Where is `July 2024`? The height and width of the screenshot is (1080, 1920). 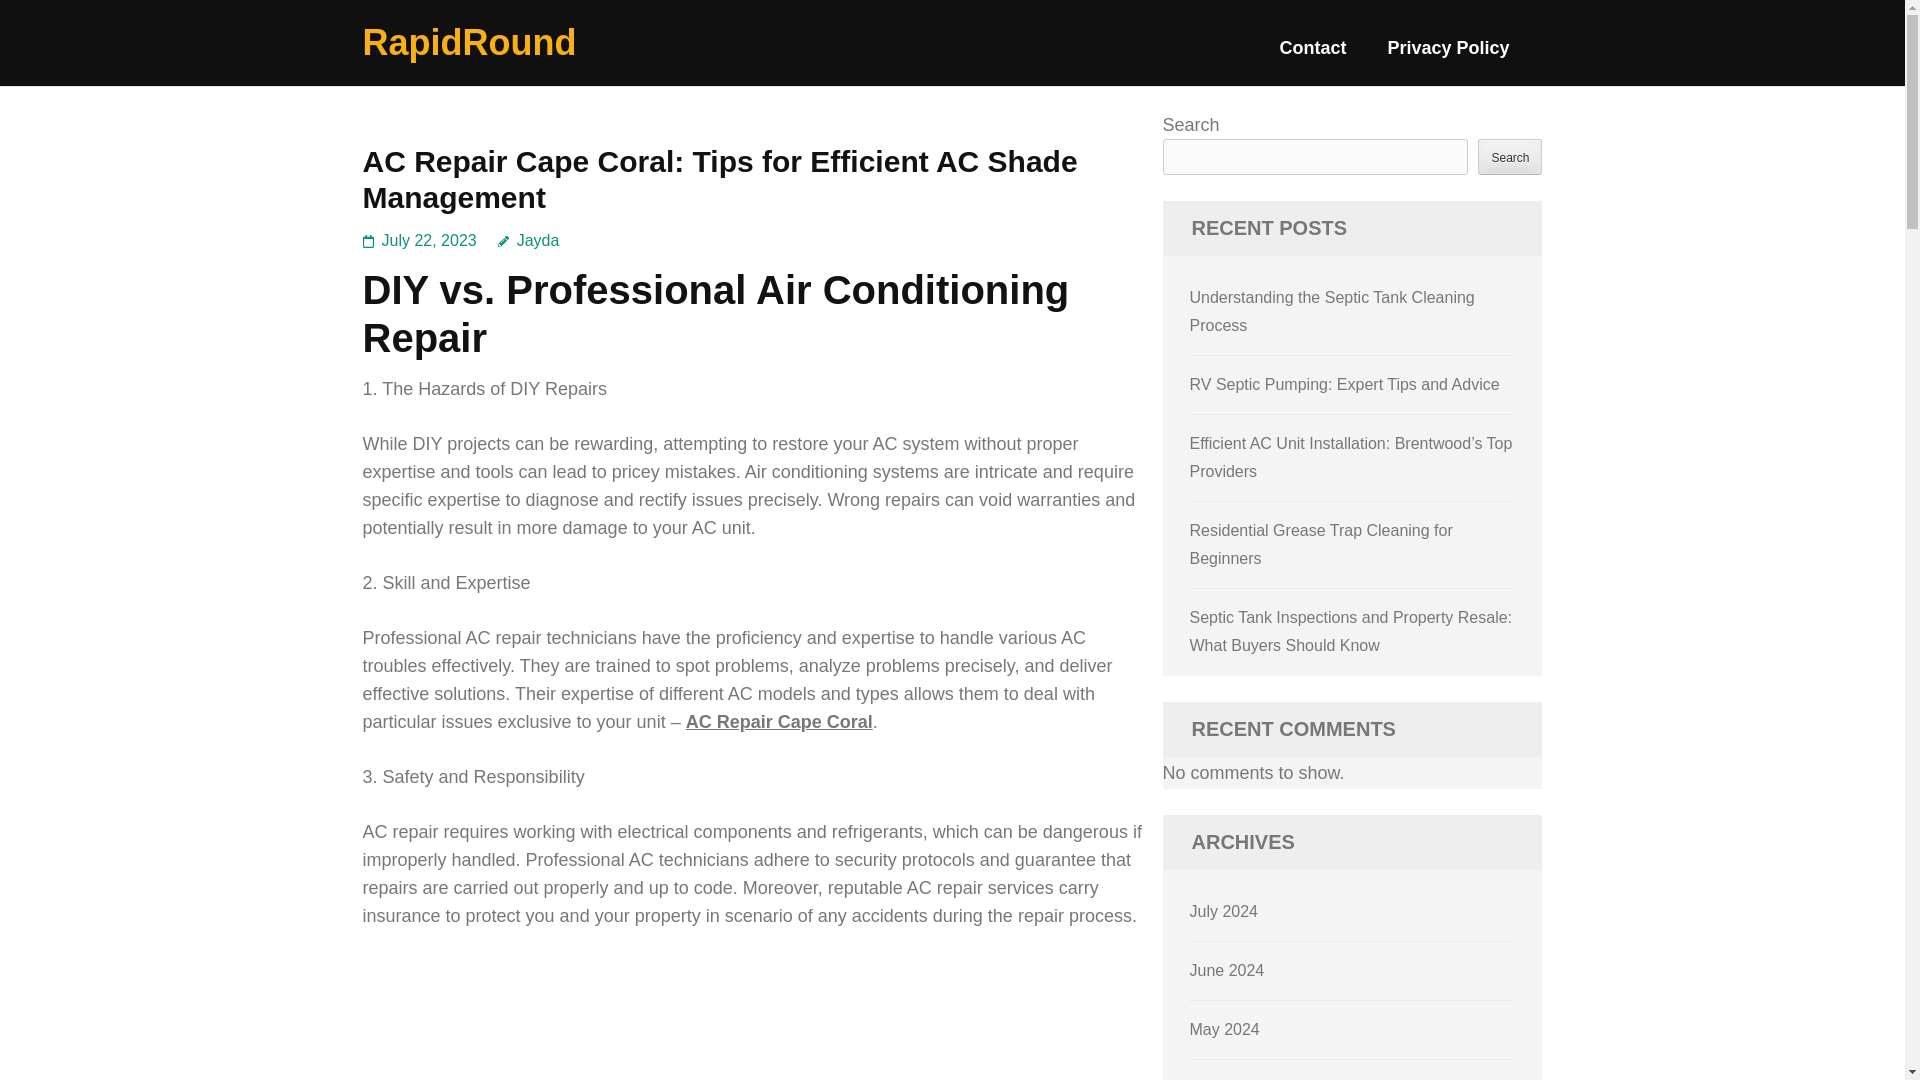 July 2024 is located at coordinates (1224, 911).